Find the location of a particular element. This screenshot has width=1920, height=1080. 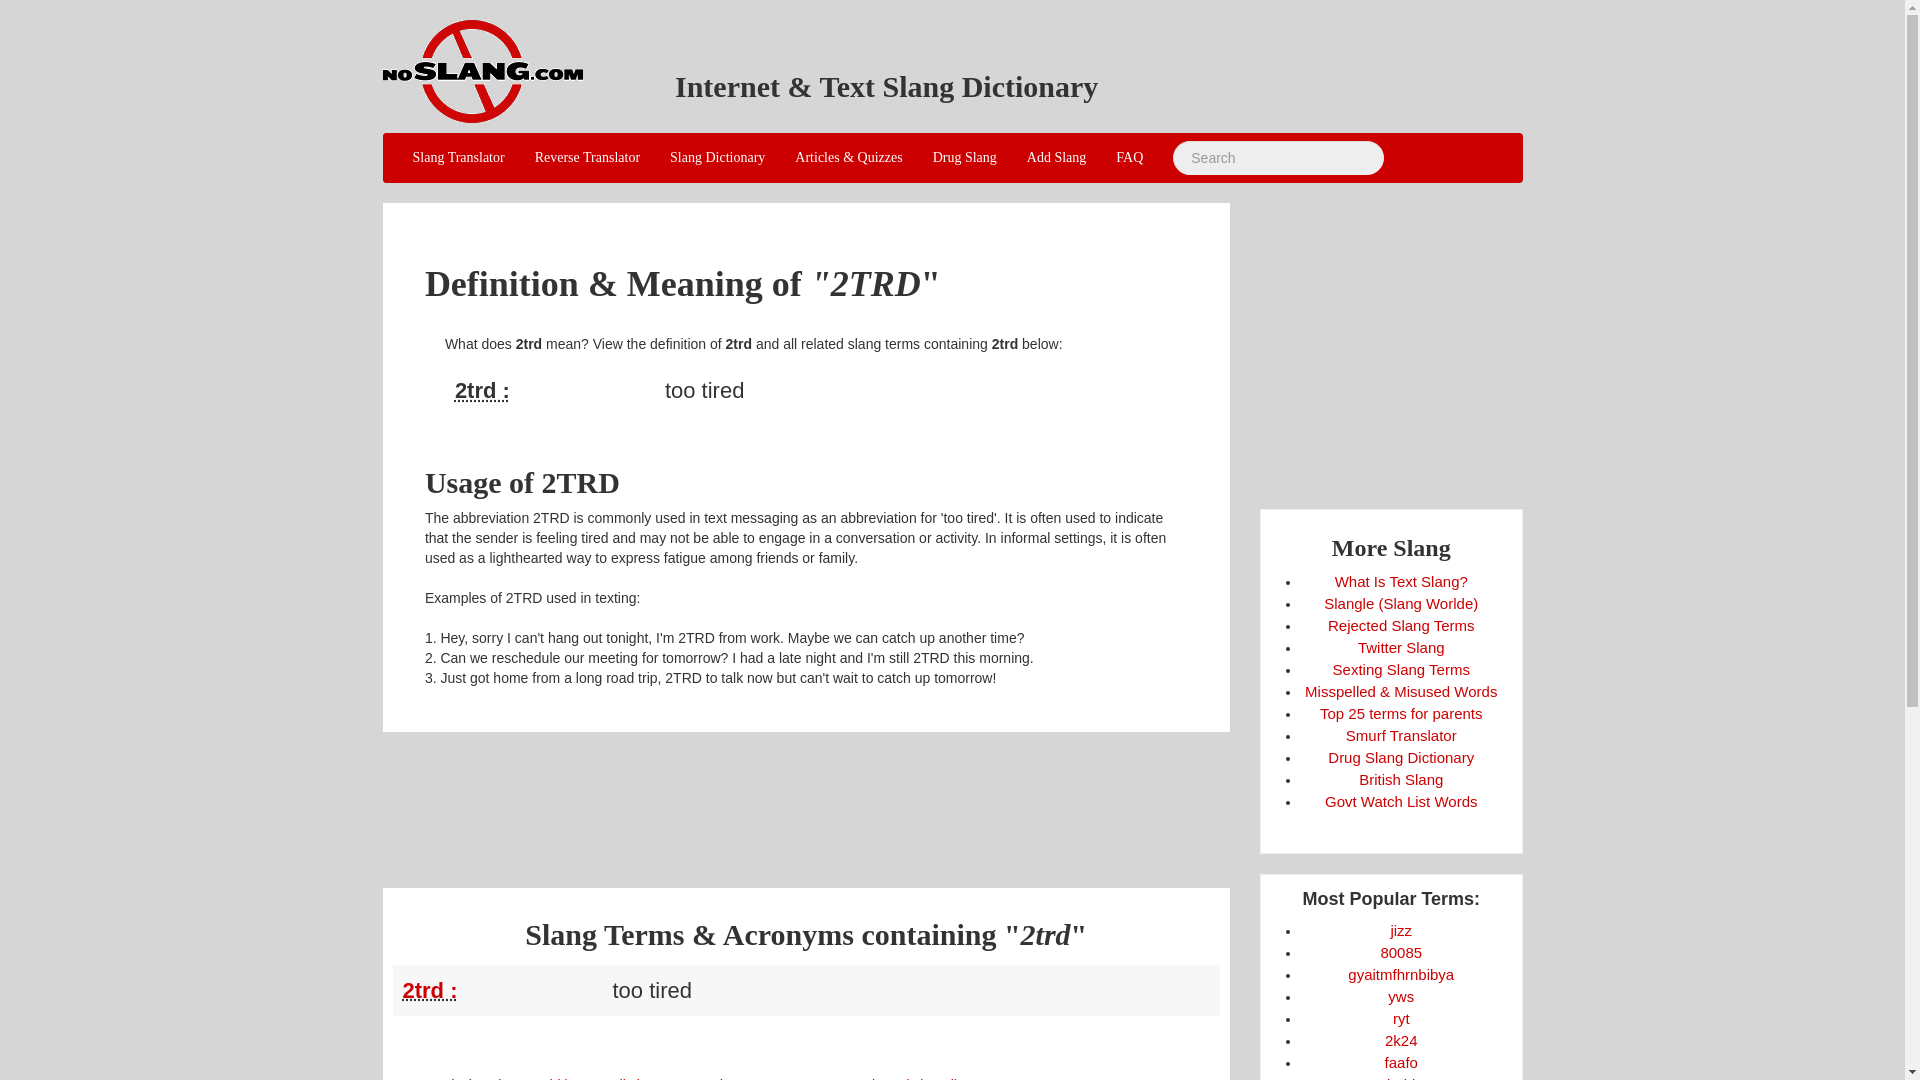

fuck around and find out is located at coordinates (1401, 1062).